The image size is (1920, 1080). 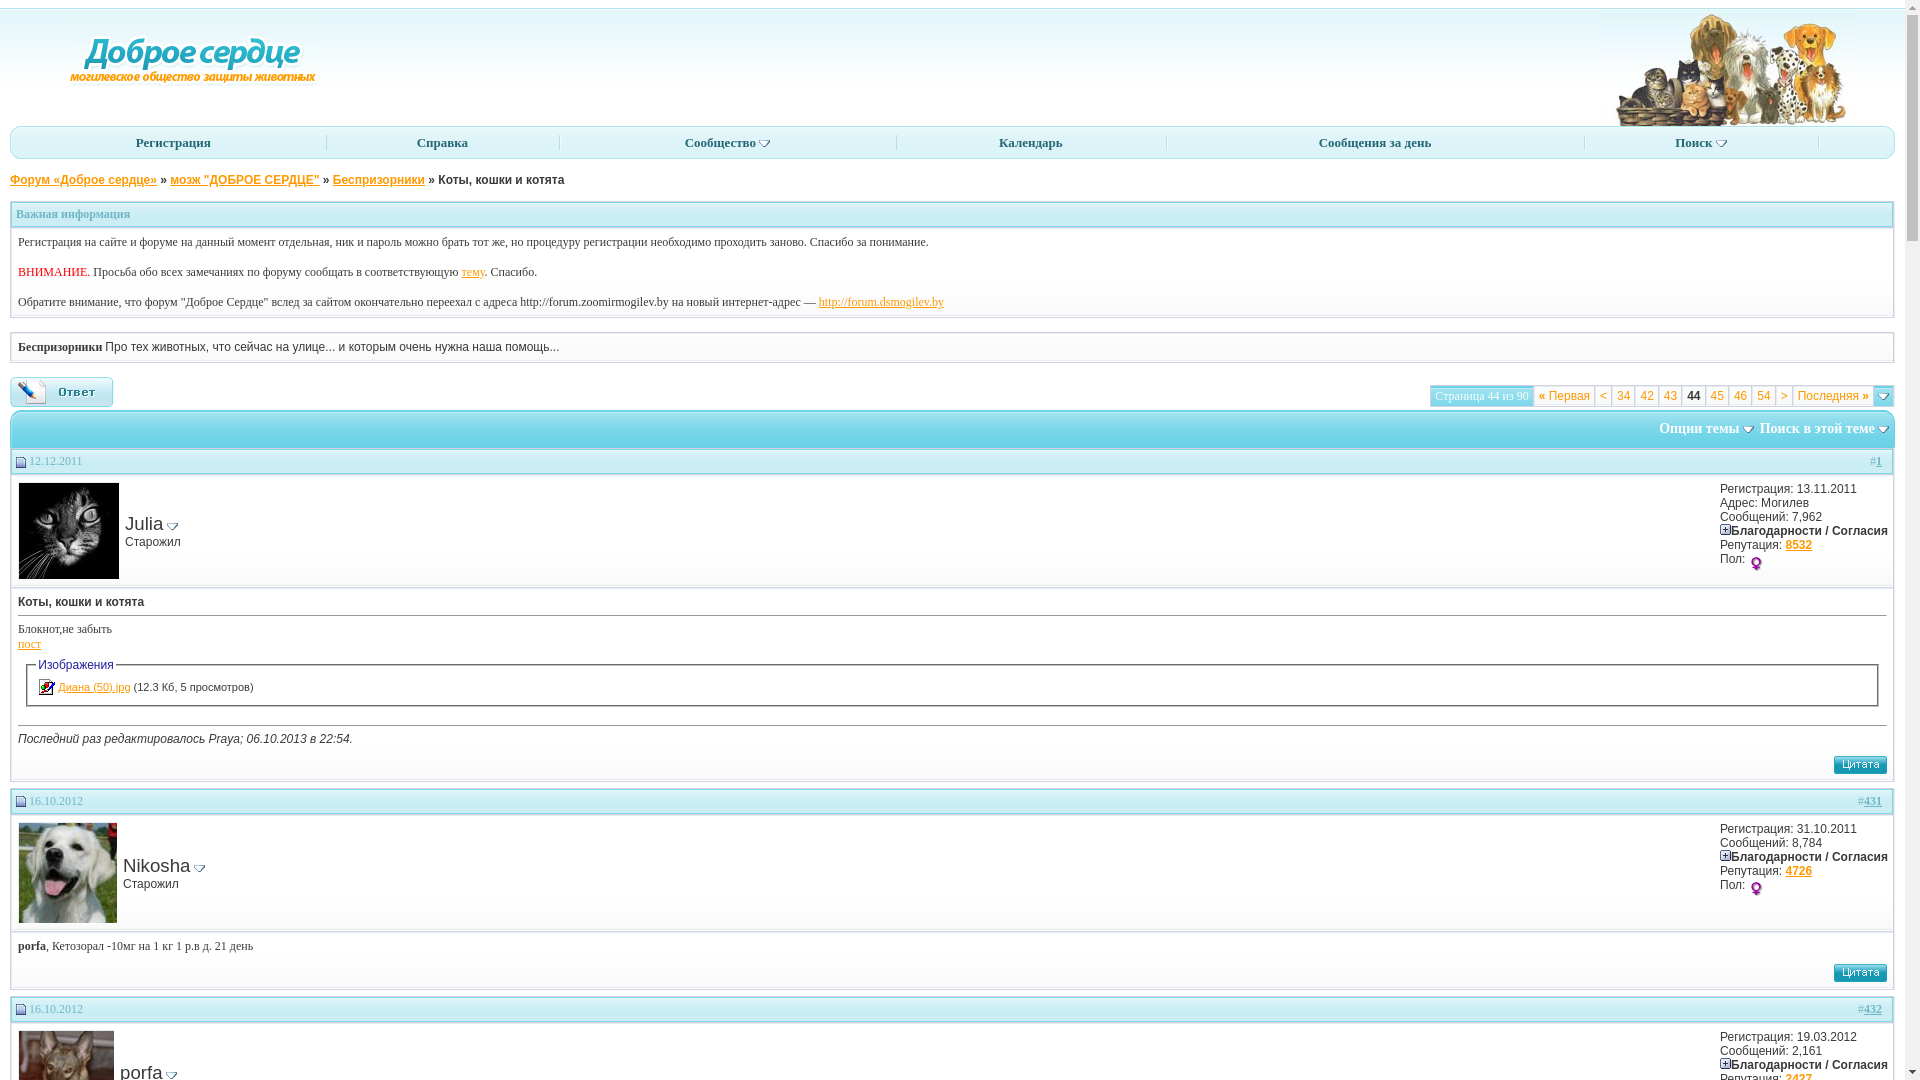 I want to click on 8532, so click(x=1798, y=545).